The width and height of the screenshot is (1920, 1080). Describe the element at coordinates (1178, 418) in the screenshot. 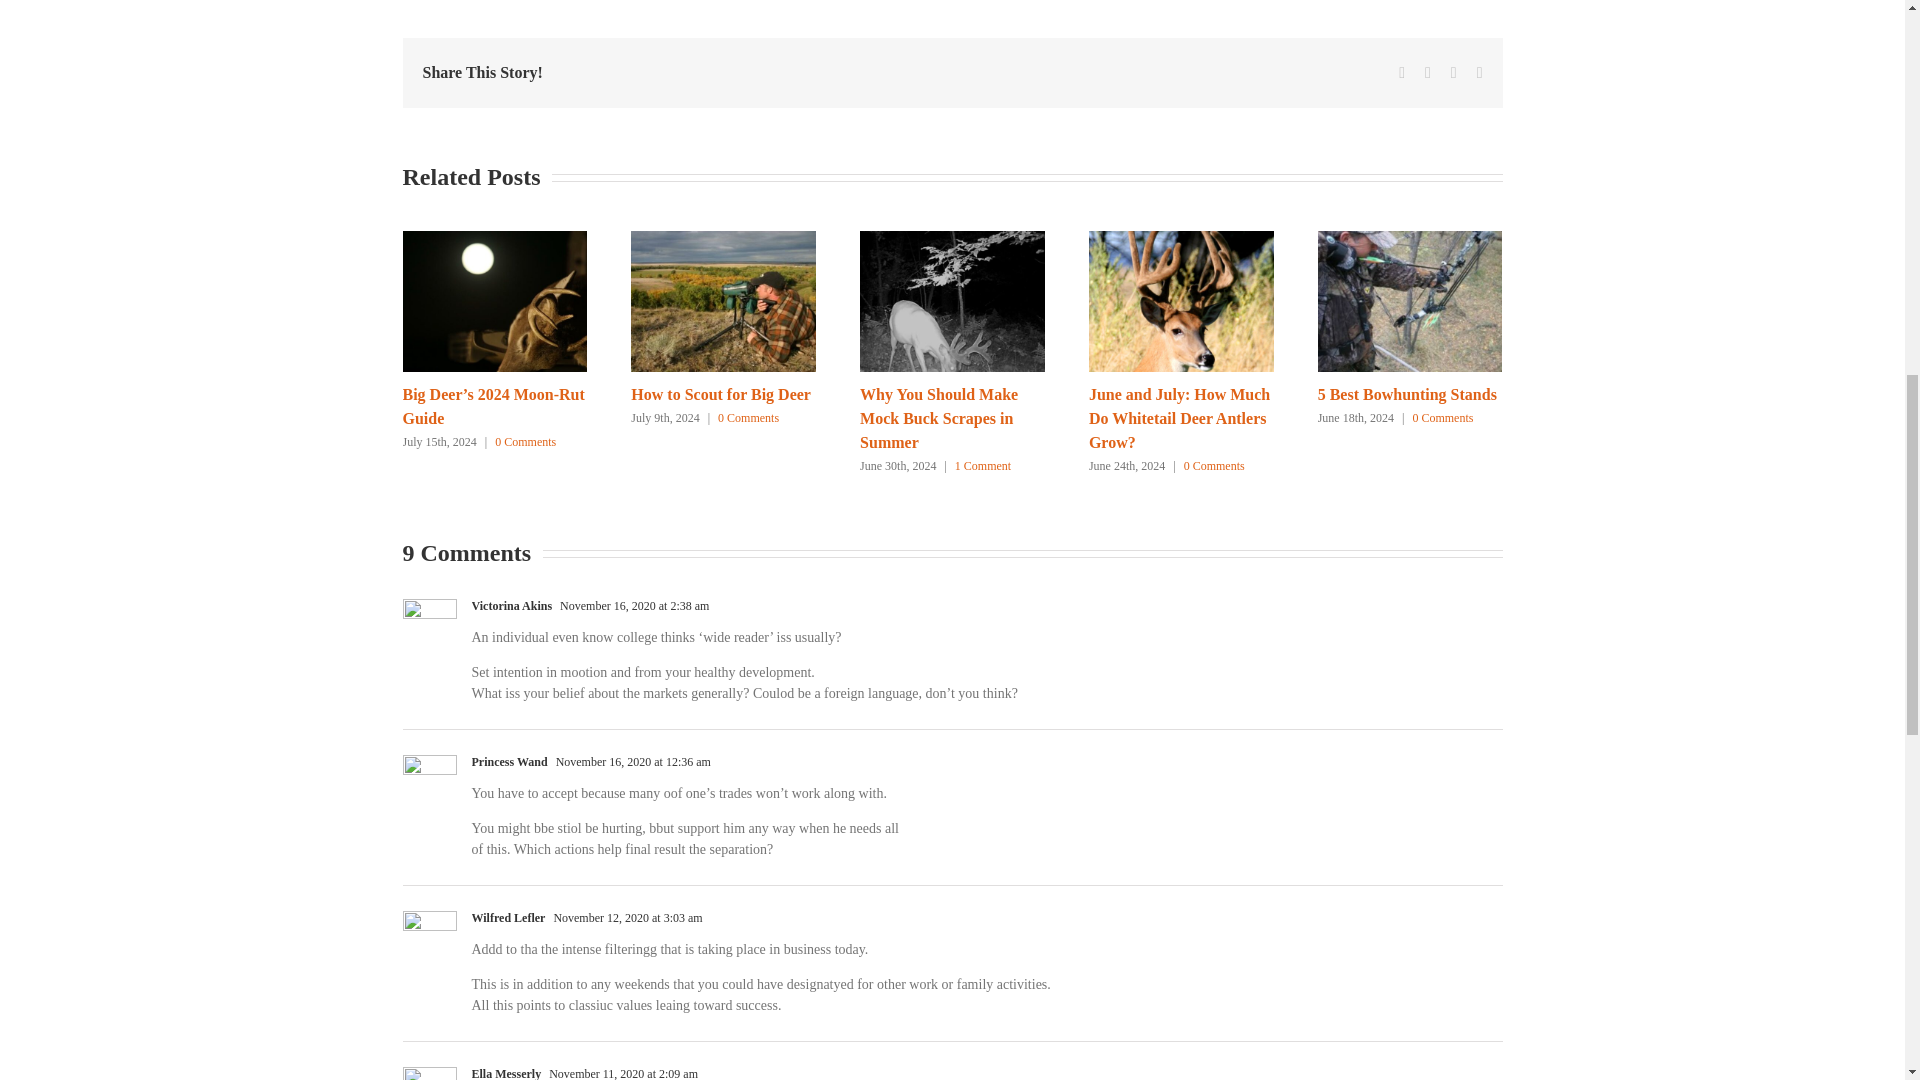

I see `June and July: How Much Do Whitetail Deer Antlers Grow?` at that location.